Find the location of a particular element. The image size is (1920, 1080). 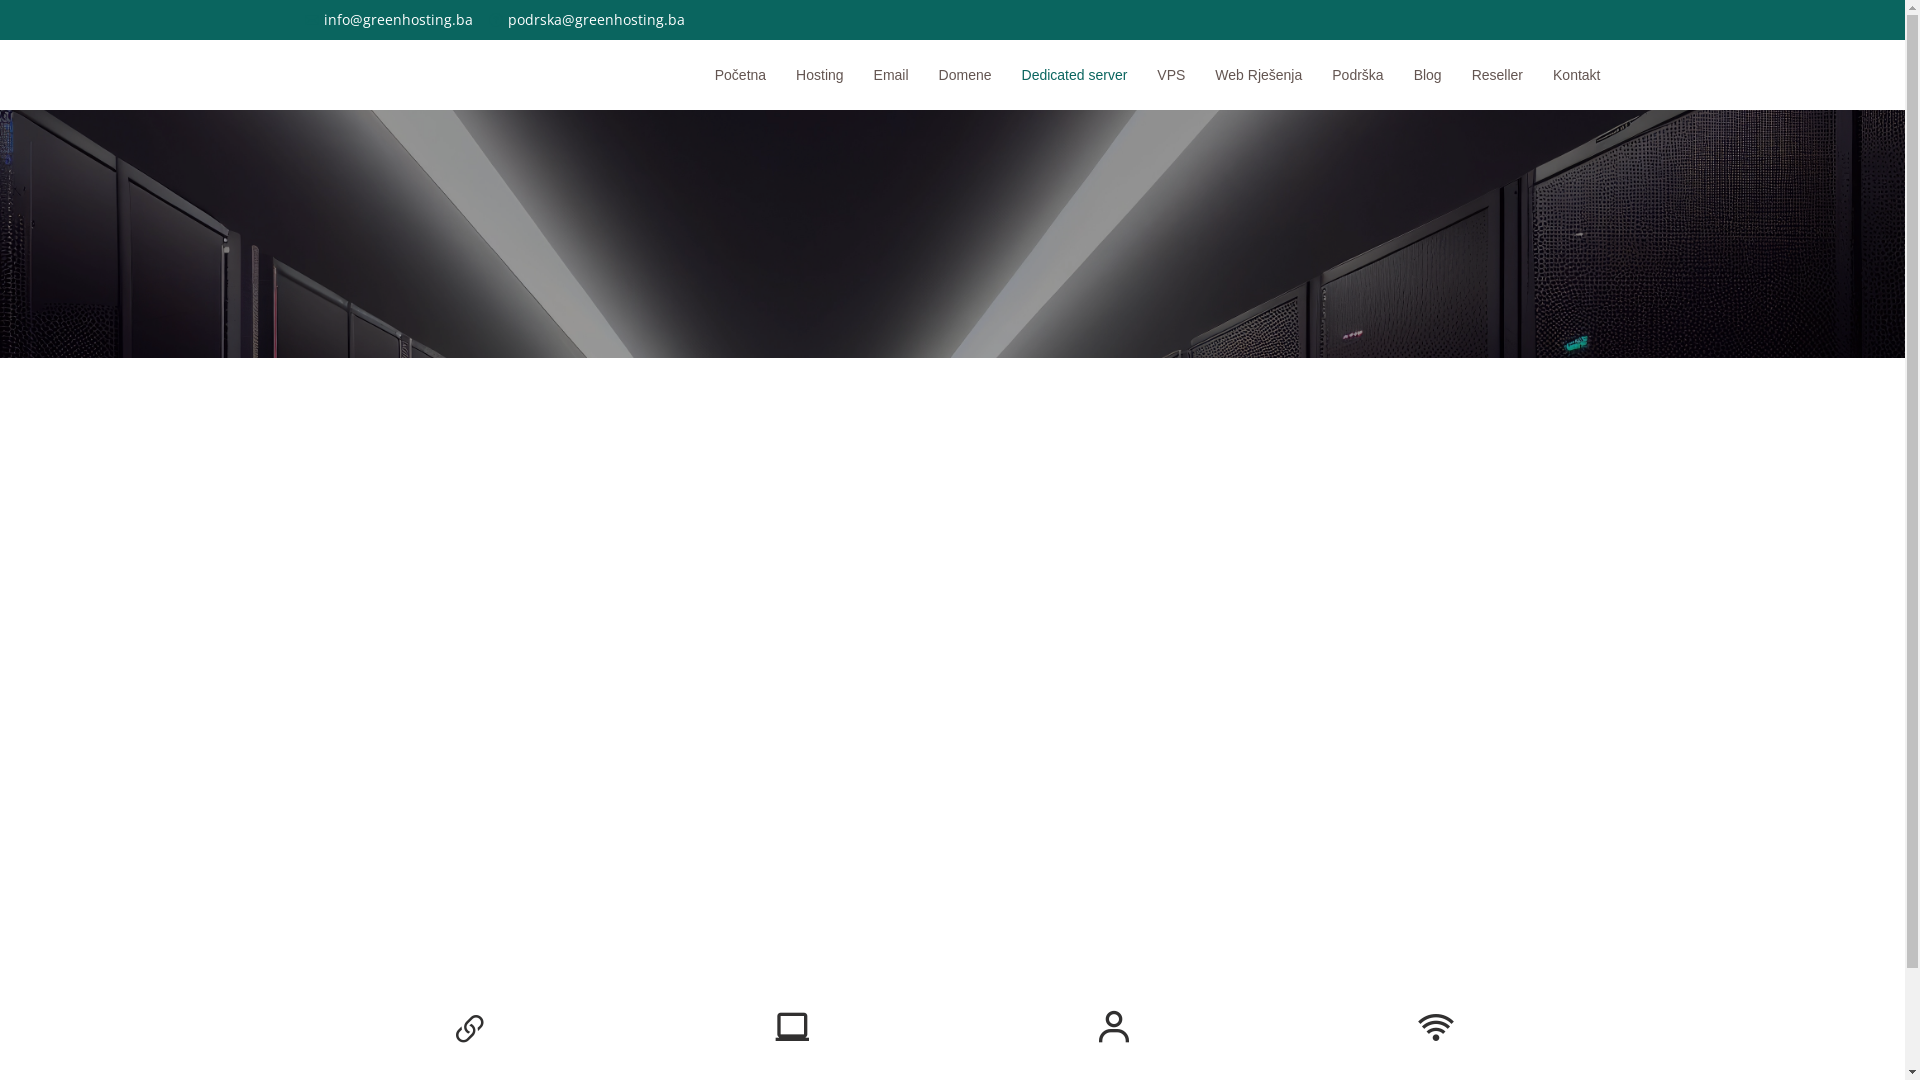

Blog is located at coordinates (1413, 74).